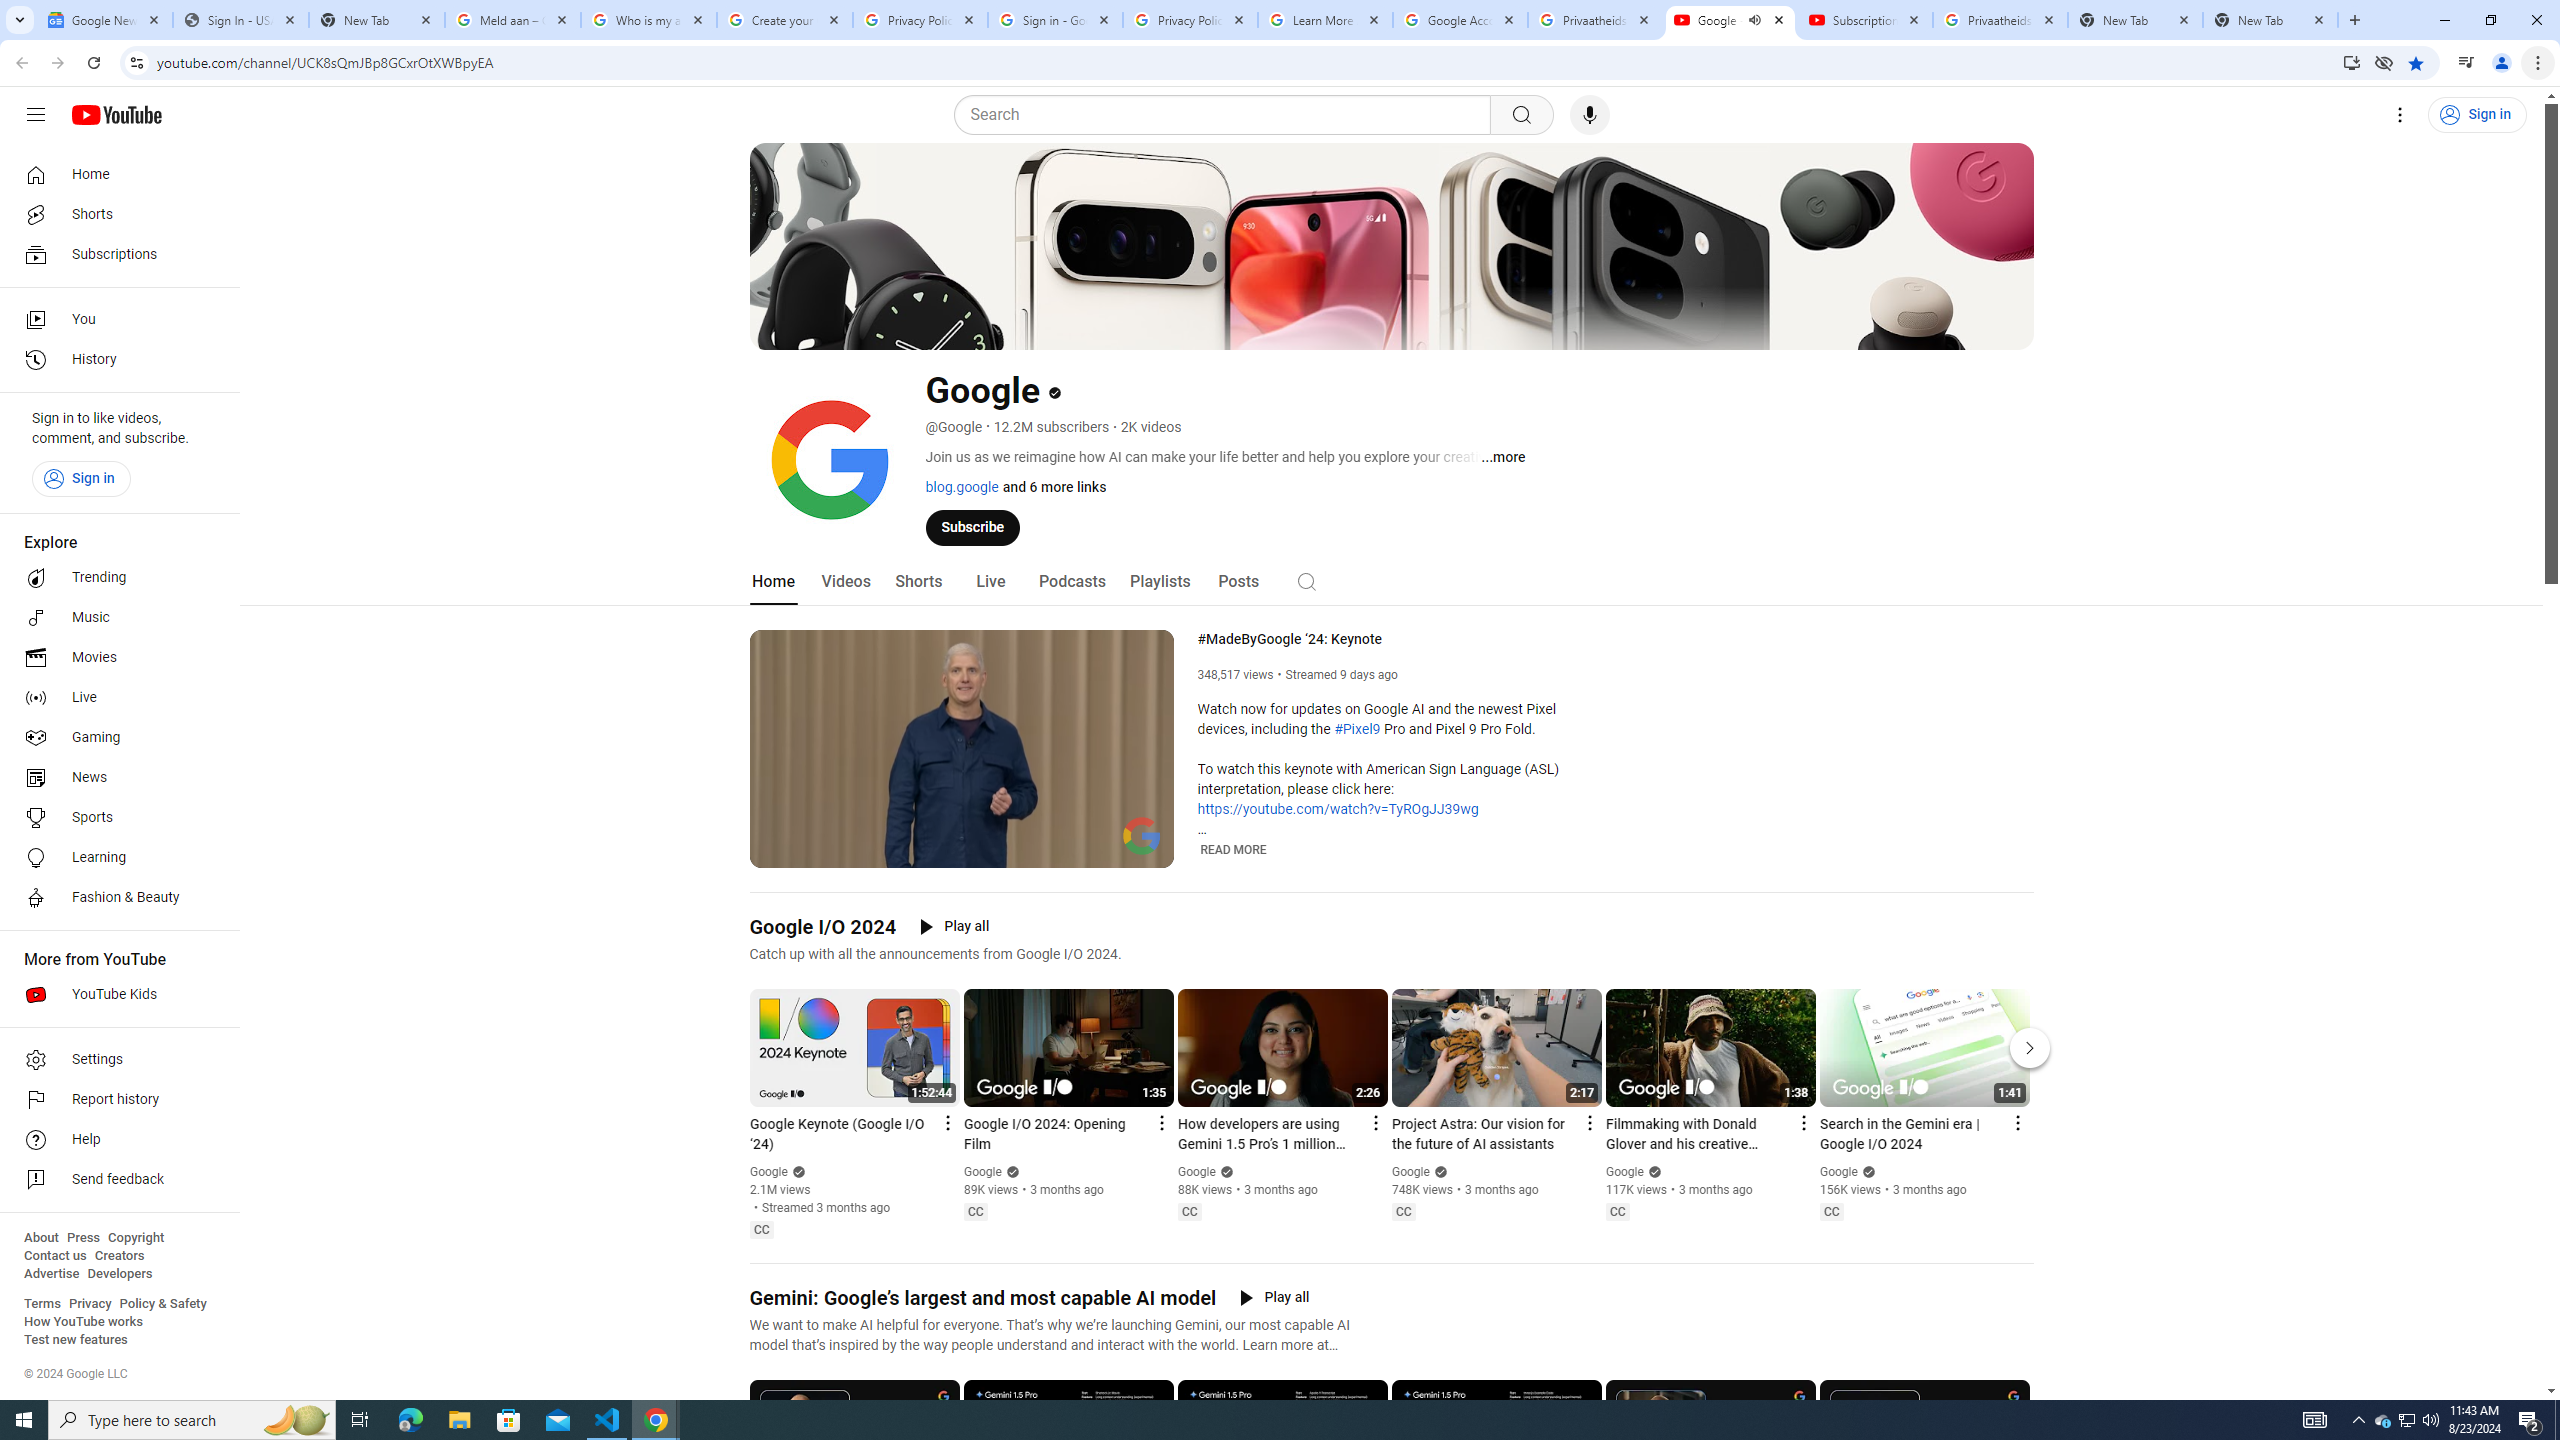 Image resolution: width=2560 pixels, height=1440 pixels. What do you see at coordinates (815, 850) in the screenshot?
I see `Mute (m)` at bounding box center [815, 850].